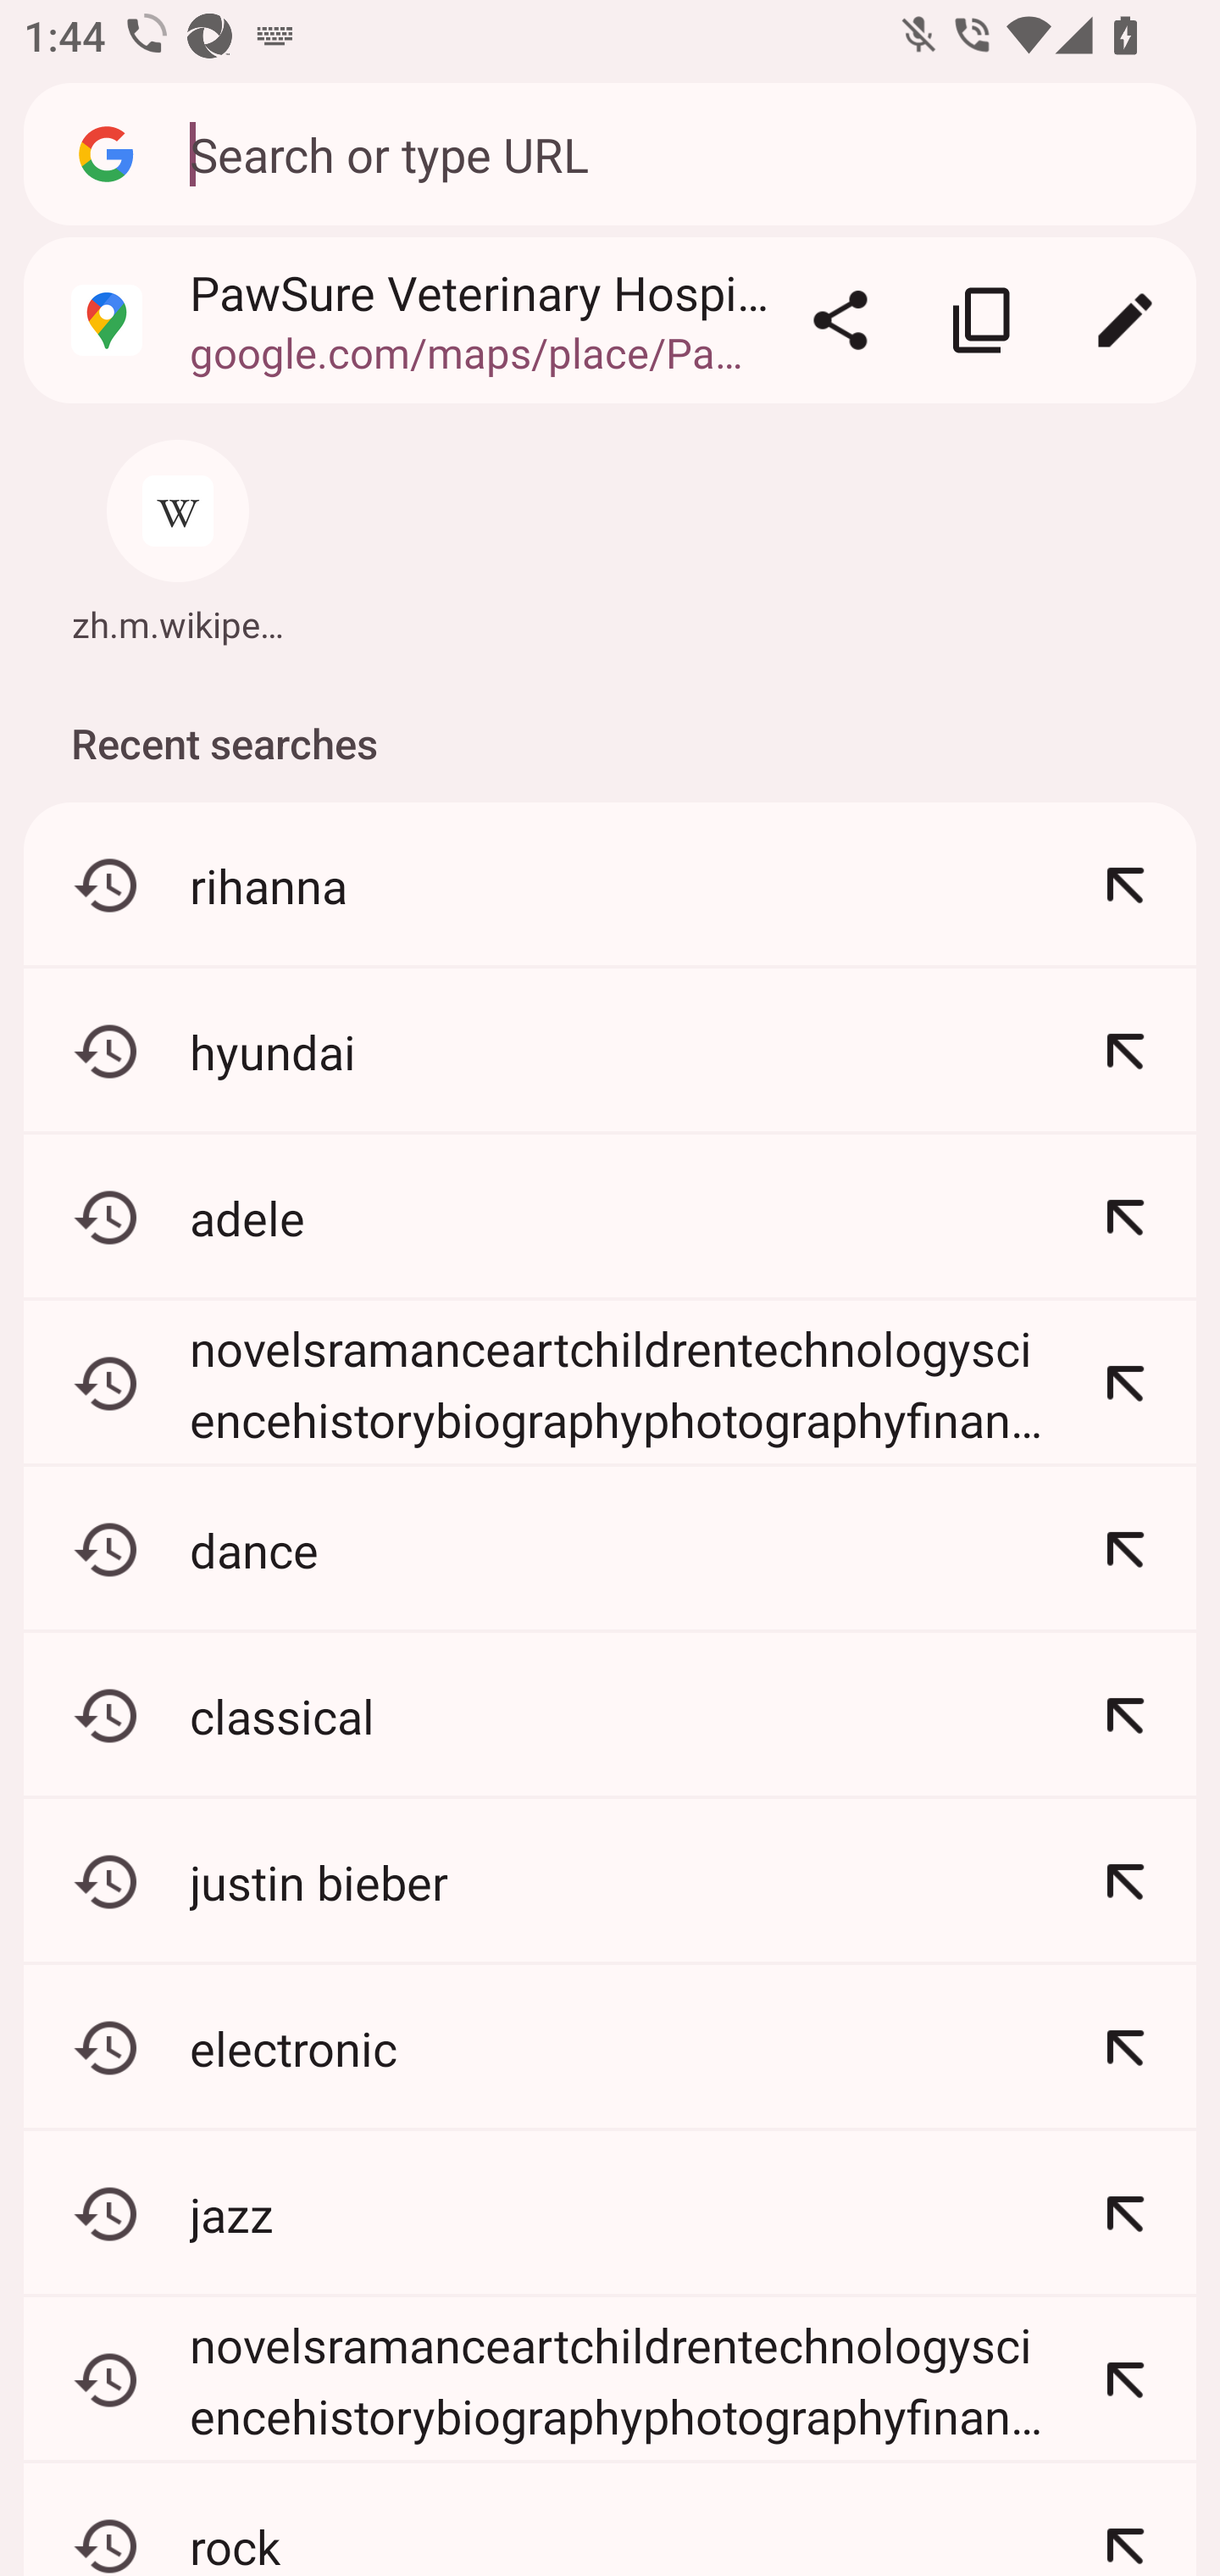 Image resolution: width=1220 pixels, height=2576 pixels. Describe the element at coordinates (1125, 1881) in the screenshot. I see `Refine: justin bieber` at that location.